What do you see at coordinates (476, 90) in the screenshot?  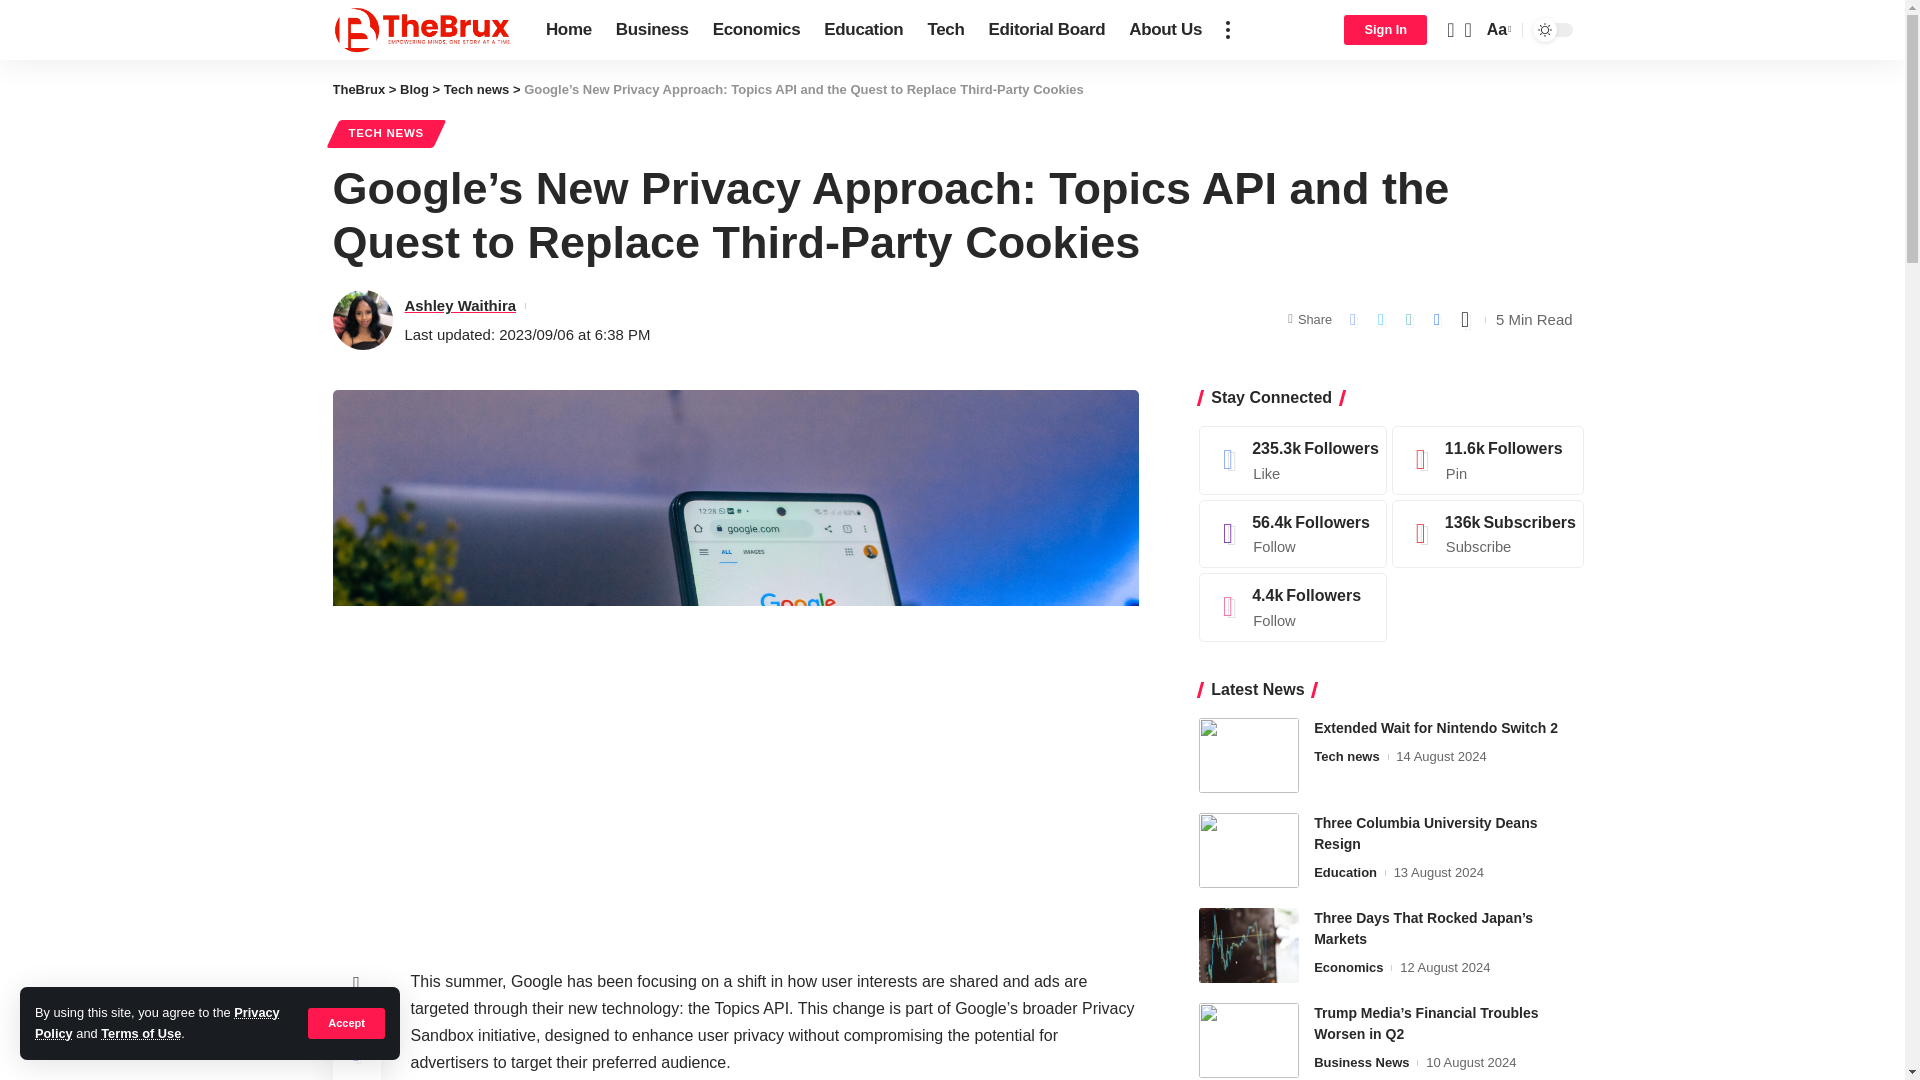 I see `Go to the Tech news Category archives.` at bounding box center [476, 90].